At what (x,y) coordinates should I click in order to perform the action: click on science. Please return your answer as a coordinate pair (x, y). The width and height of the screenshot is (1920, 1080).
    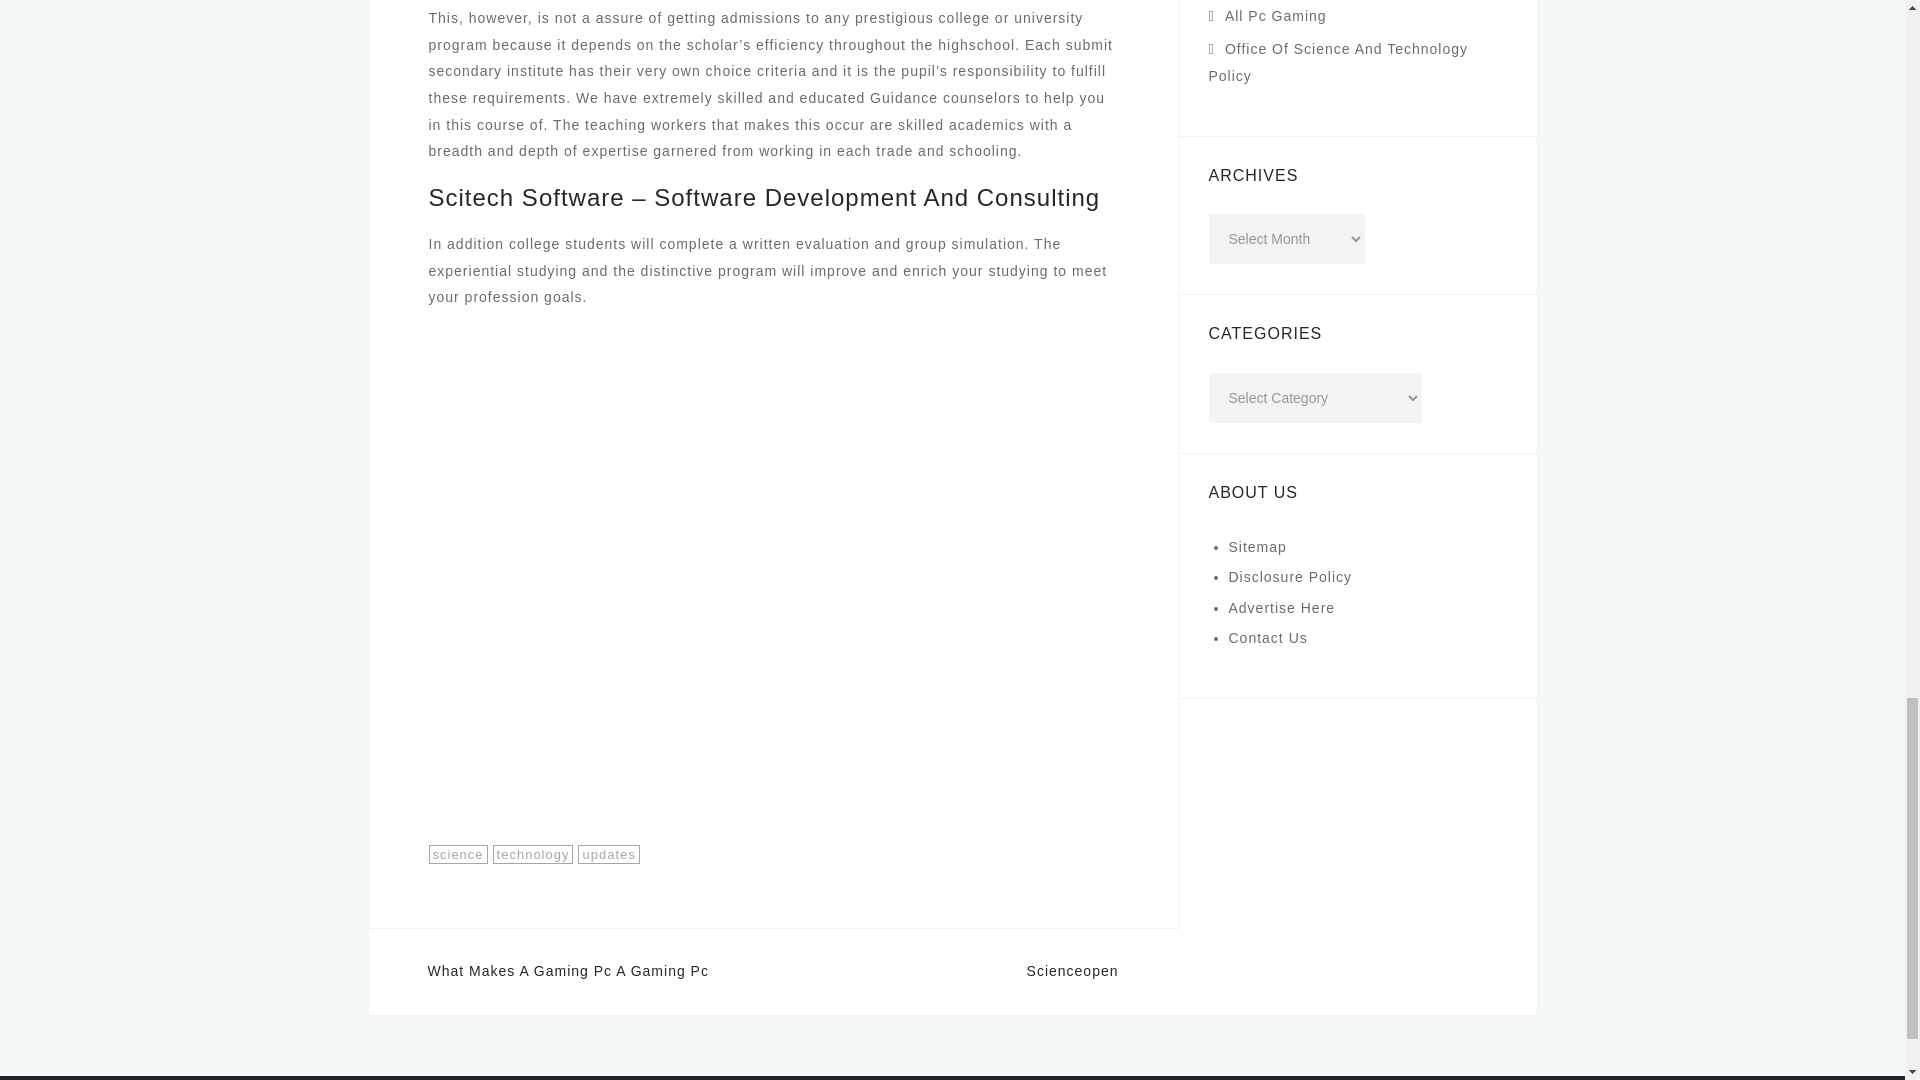
    Looking at the image, I should click on (458, 854).